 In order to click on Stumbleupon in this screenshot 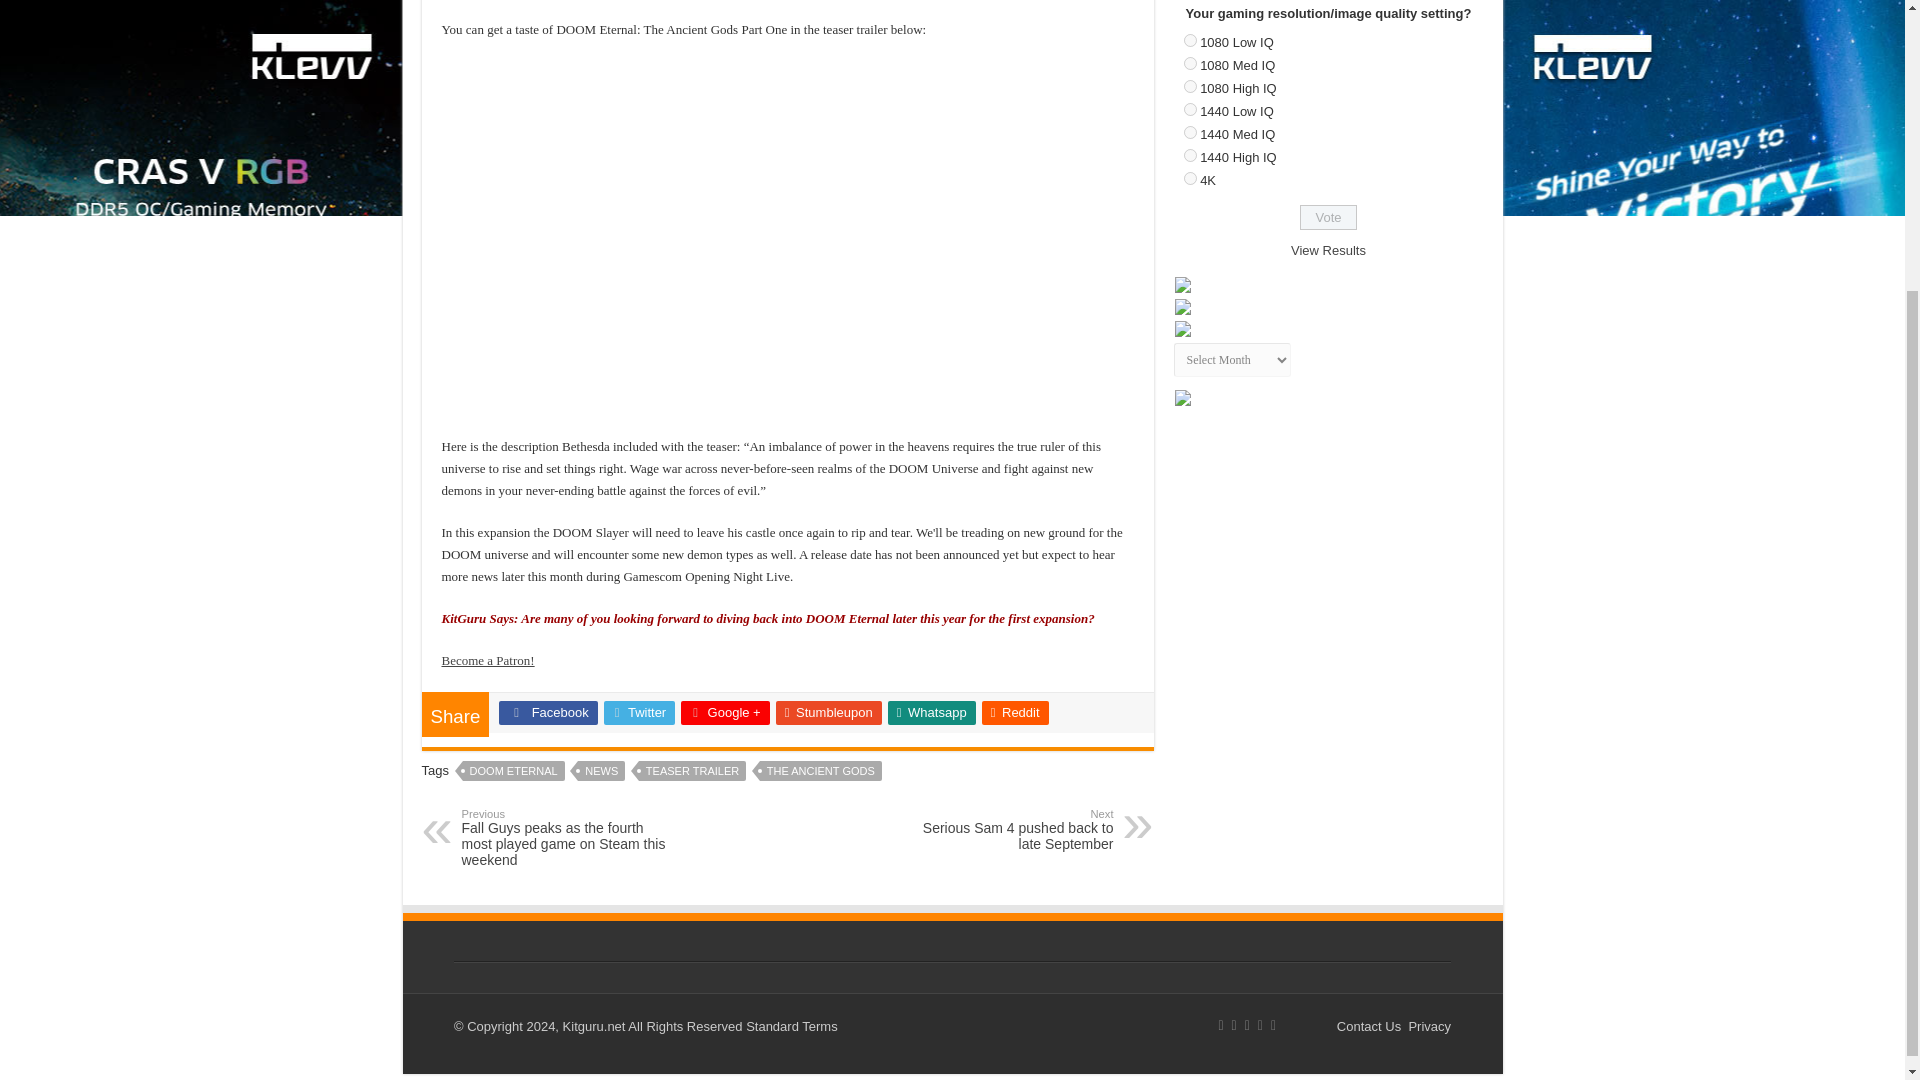, I will do `click(828, 712)`.